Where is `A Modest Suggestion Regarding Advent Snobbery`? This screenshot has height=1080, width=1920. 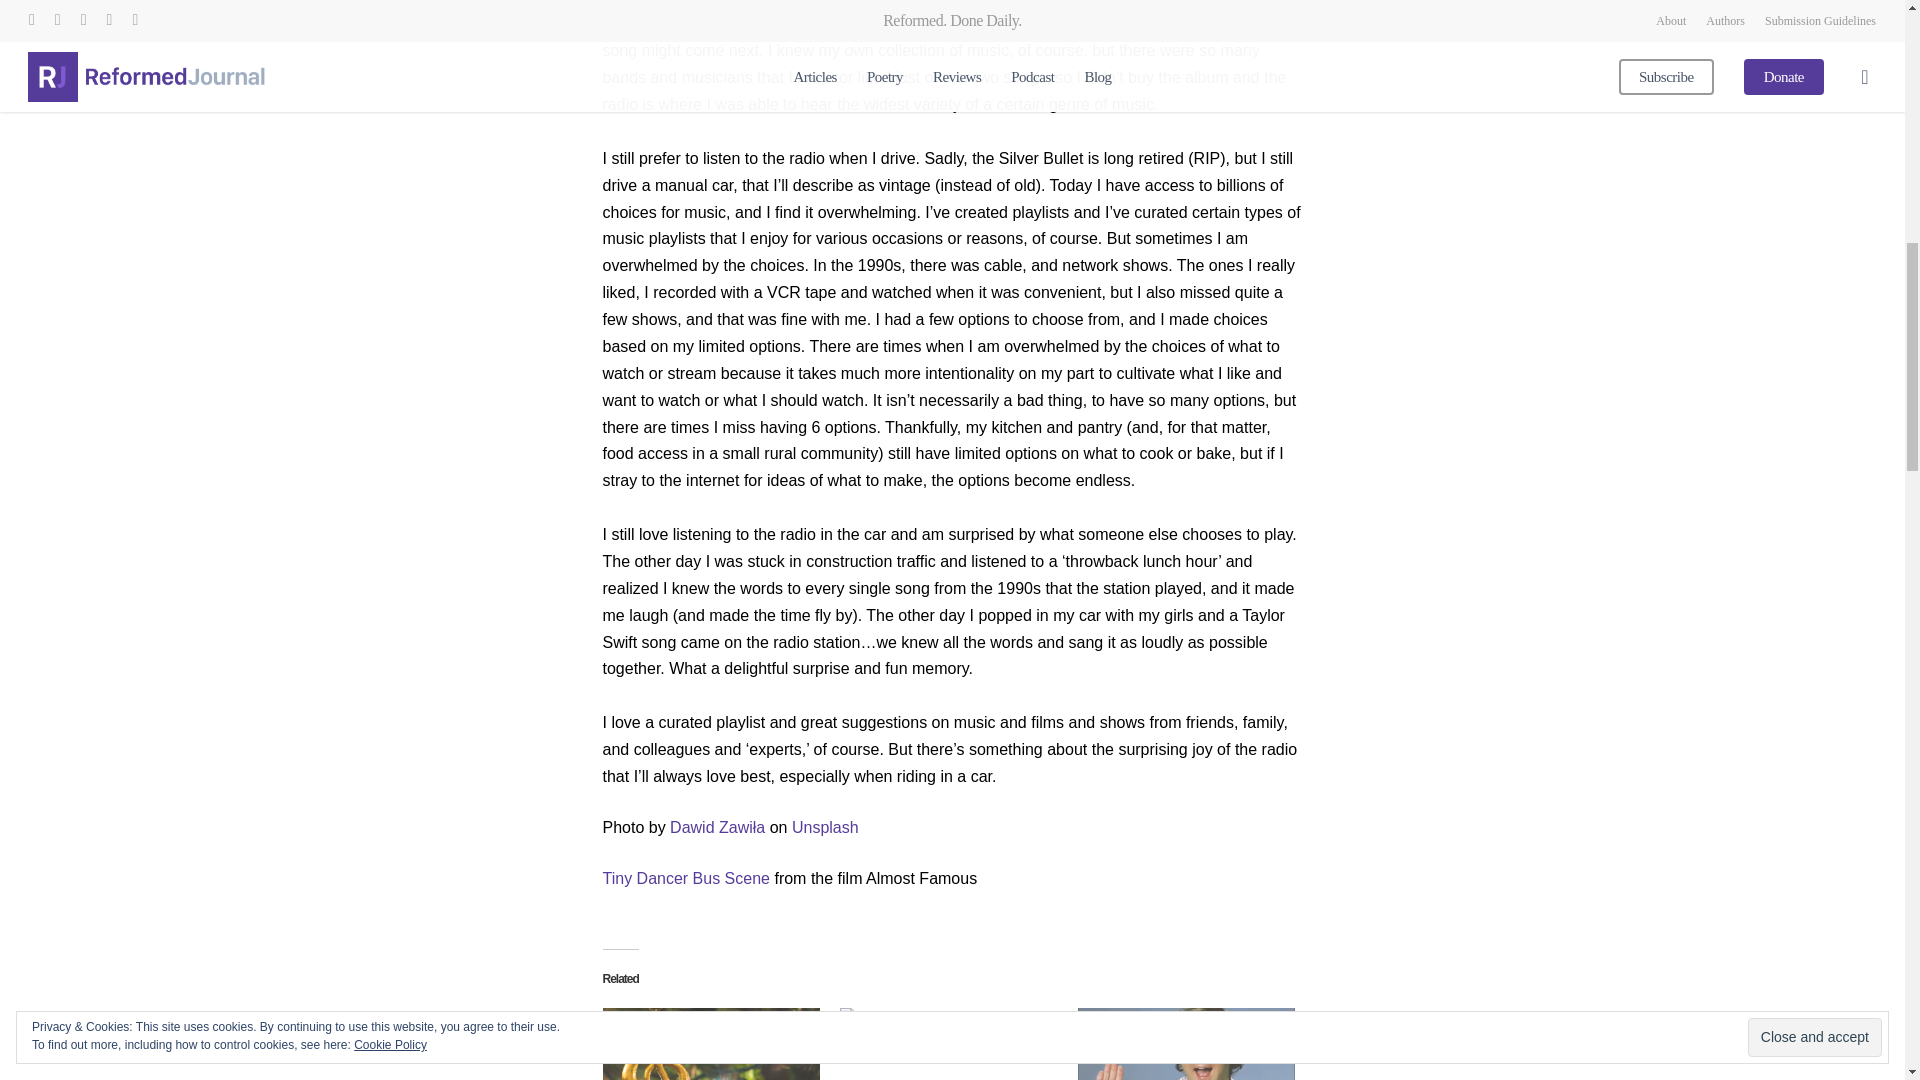
A Modest Suggestion Regarding Advent Snobbery is located at coordinates (710, 1044).